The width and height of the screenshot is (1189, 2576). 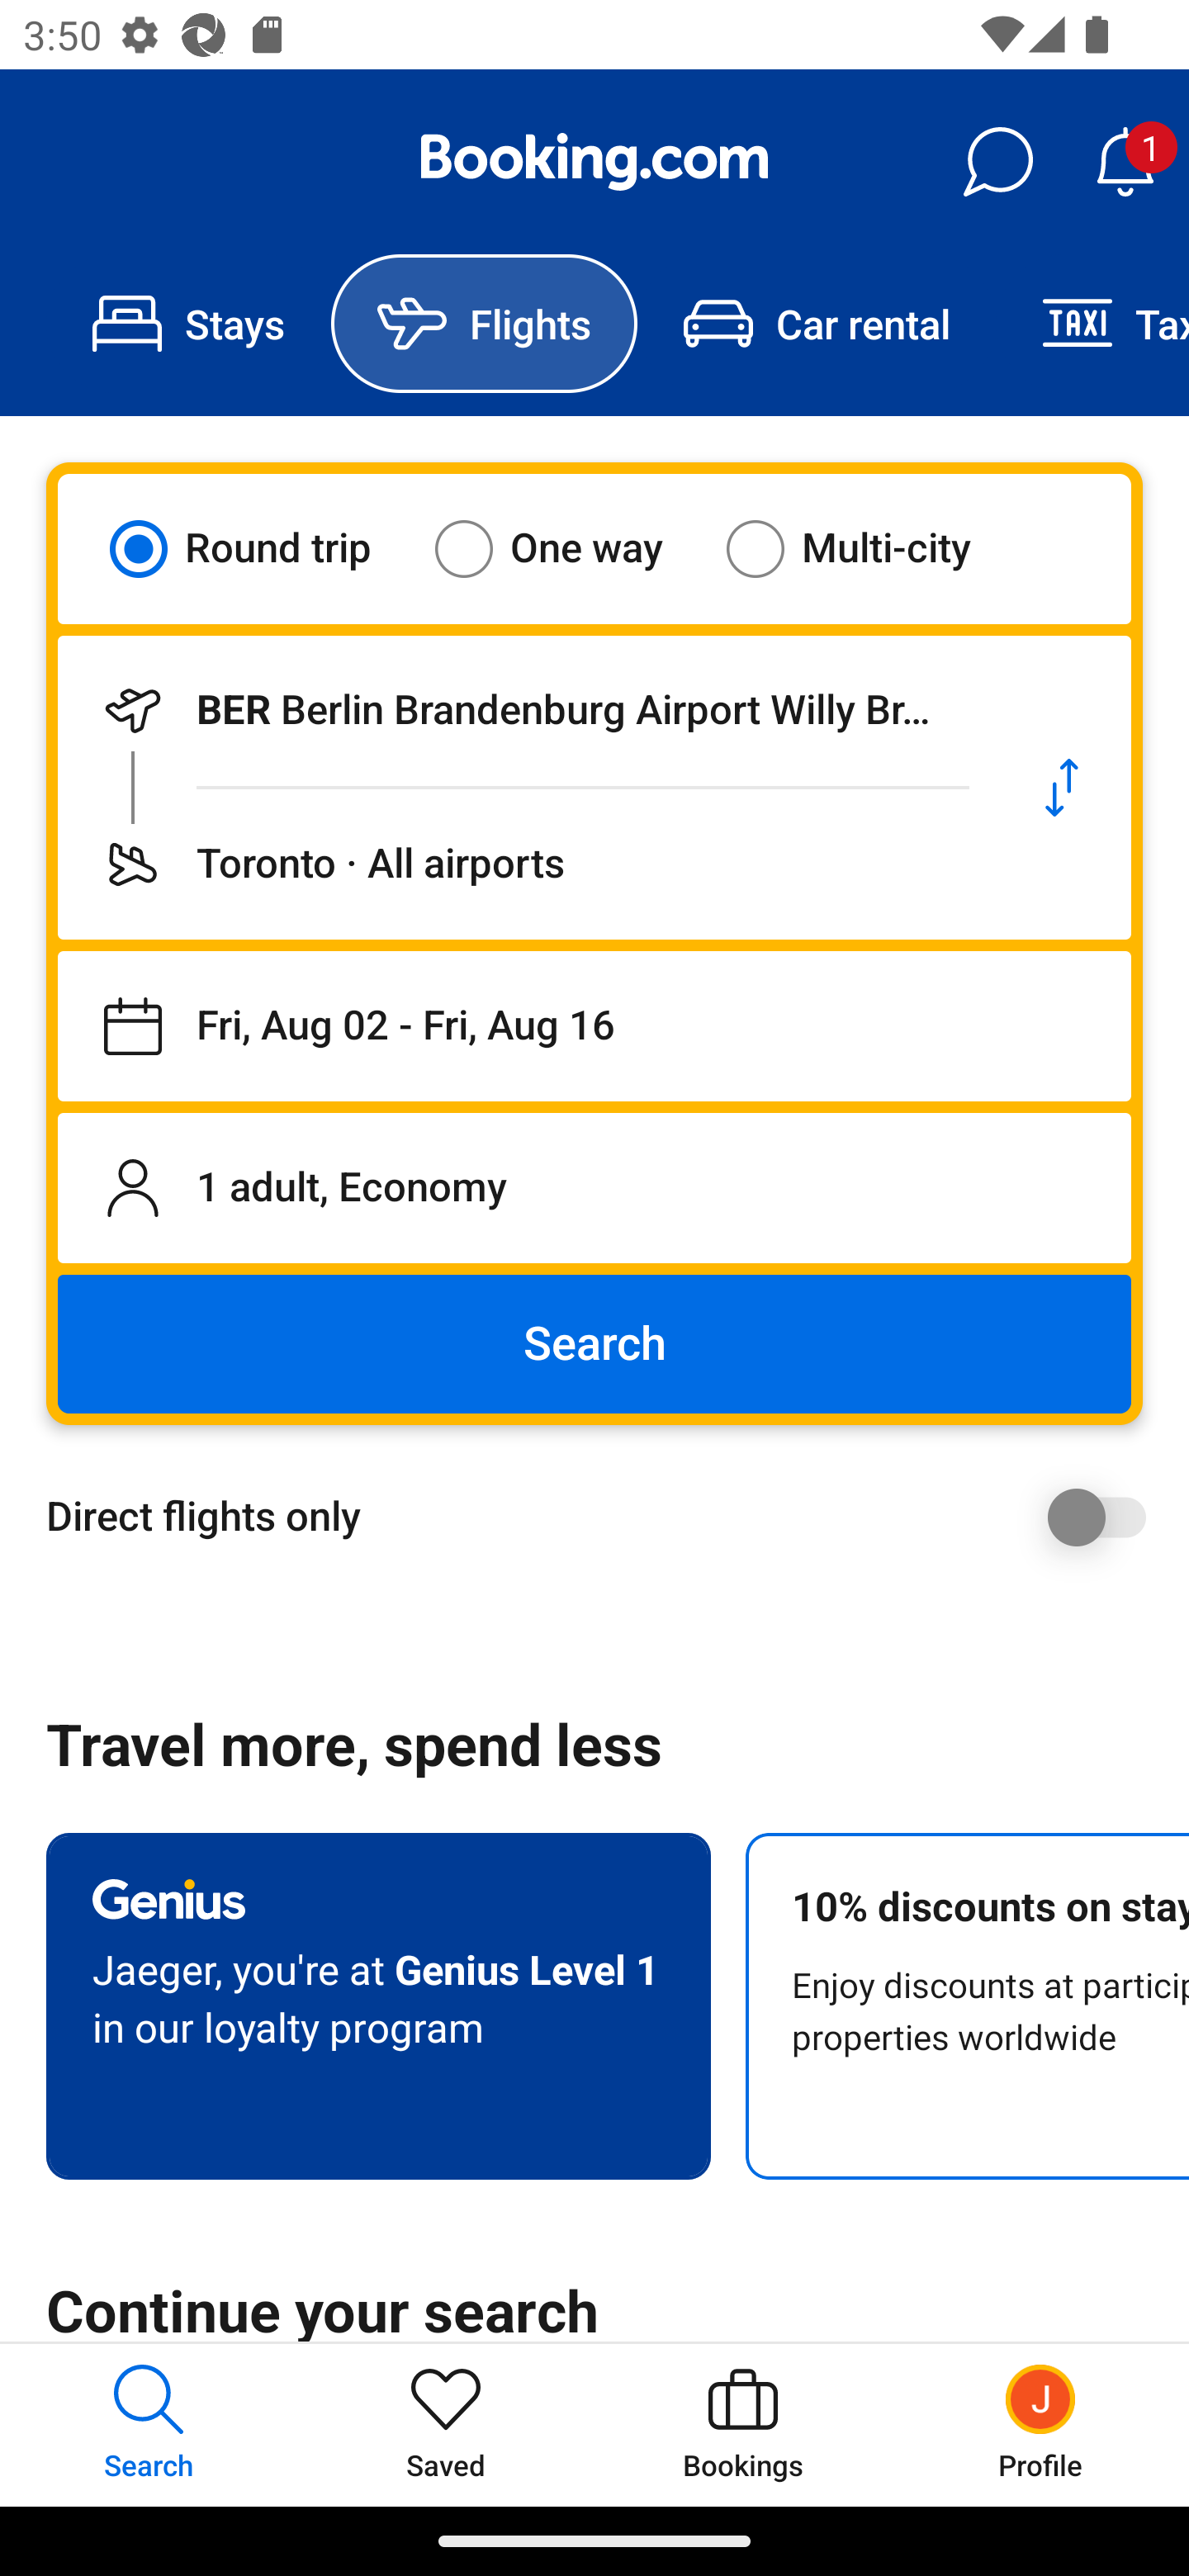 I want to click on Bookings, so click(x=743, y=2424).